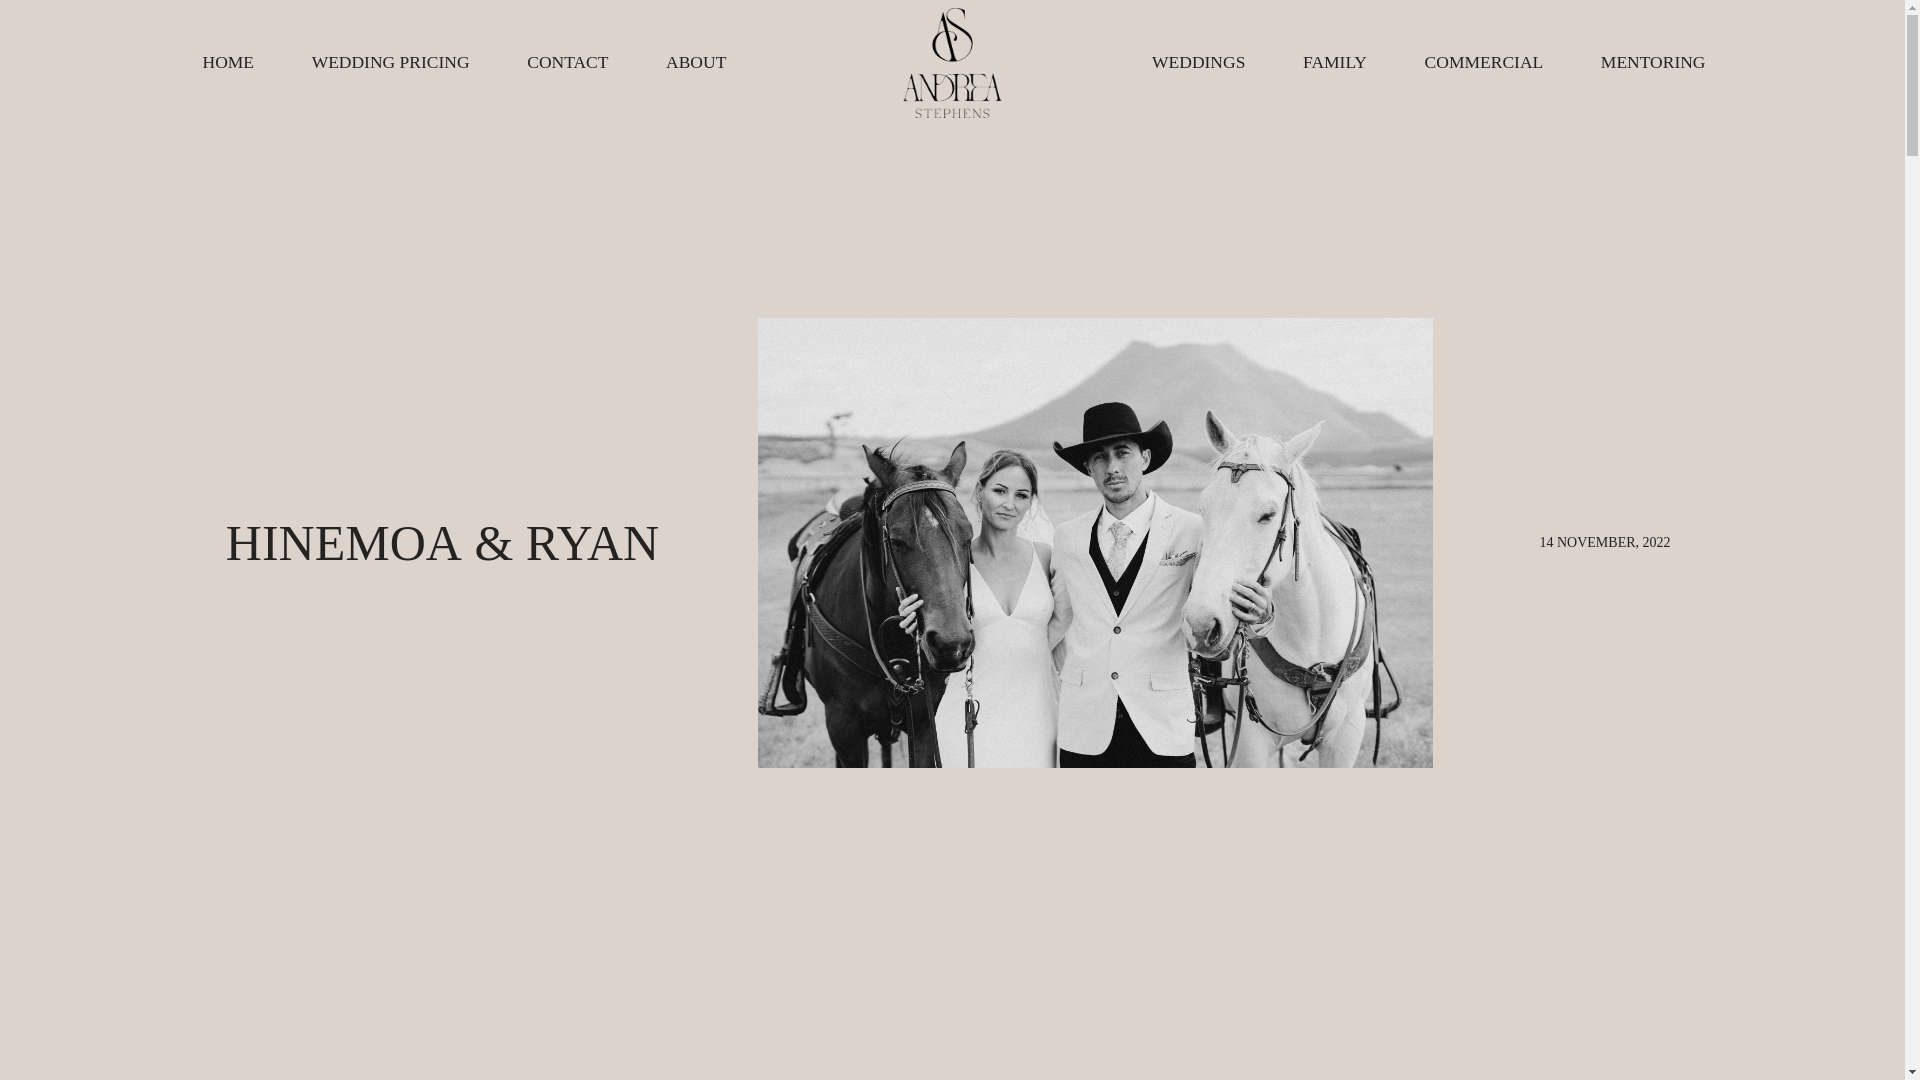 The image size is (1920, 1080). What do you see at coordinates (228, 62) in the screenshot?
I see `HOME` at bounding box center [228, 62].